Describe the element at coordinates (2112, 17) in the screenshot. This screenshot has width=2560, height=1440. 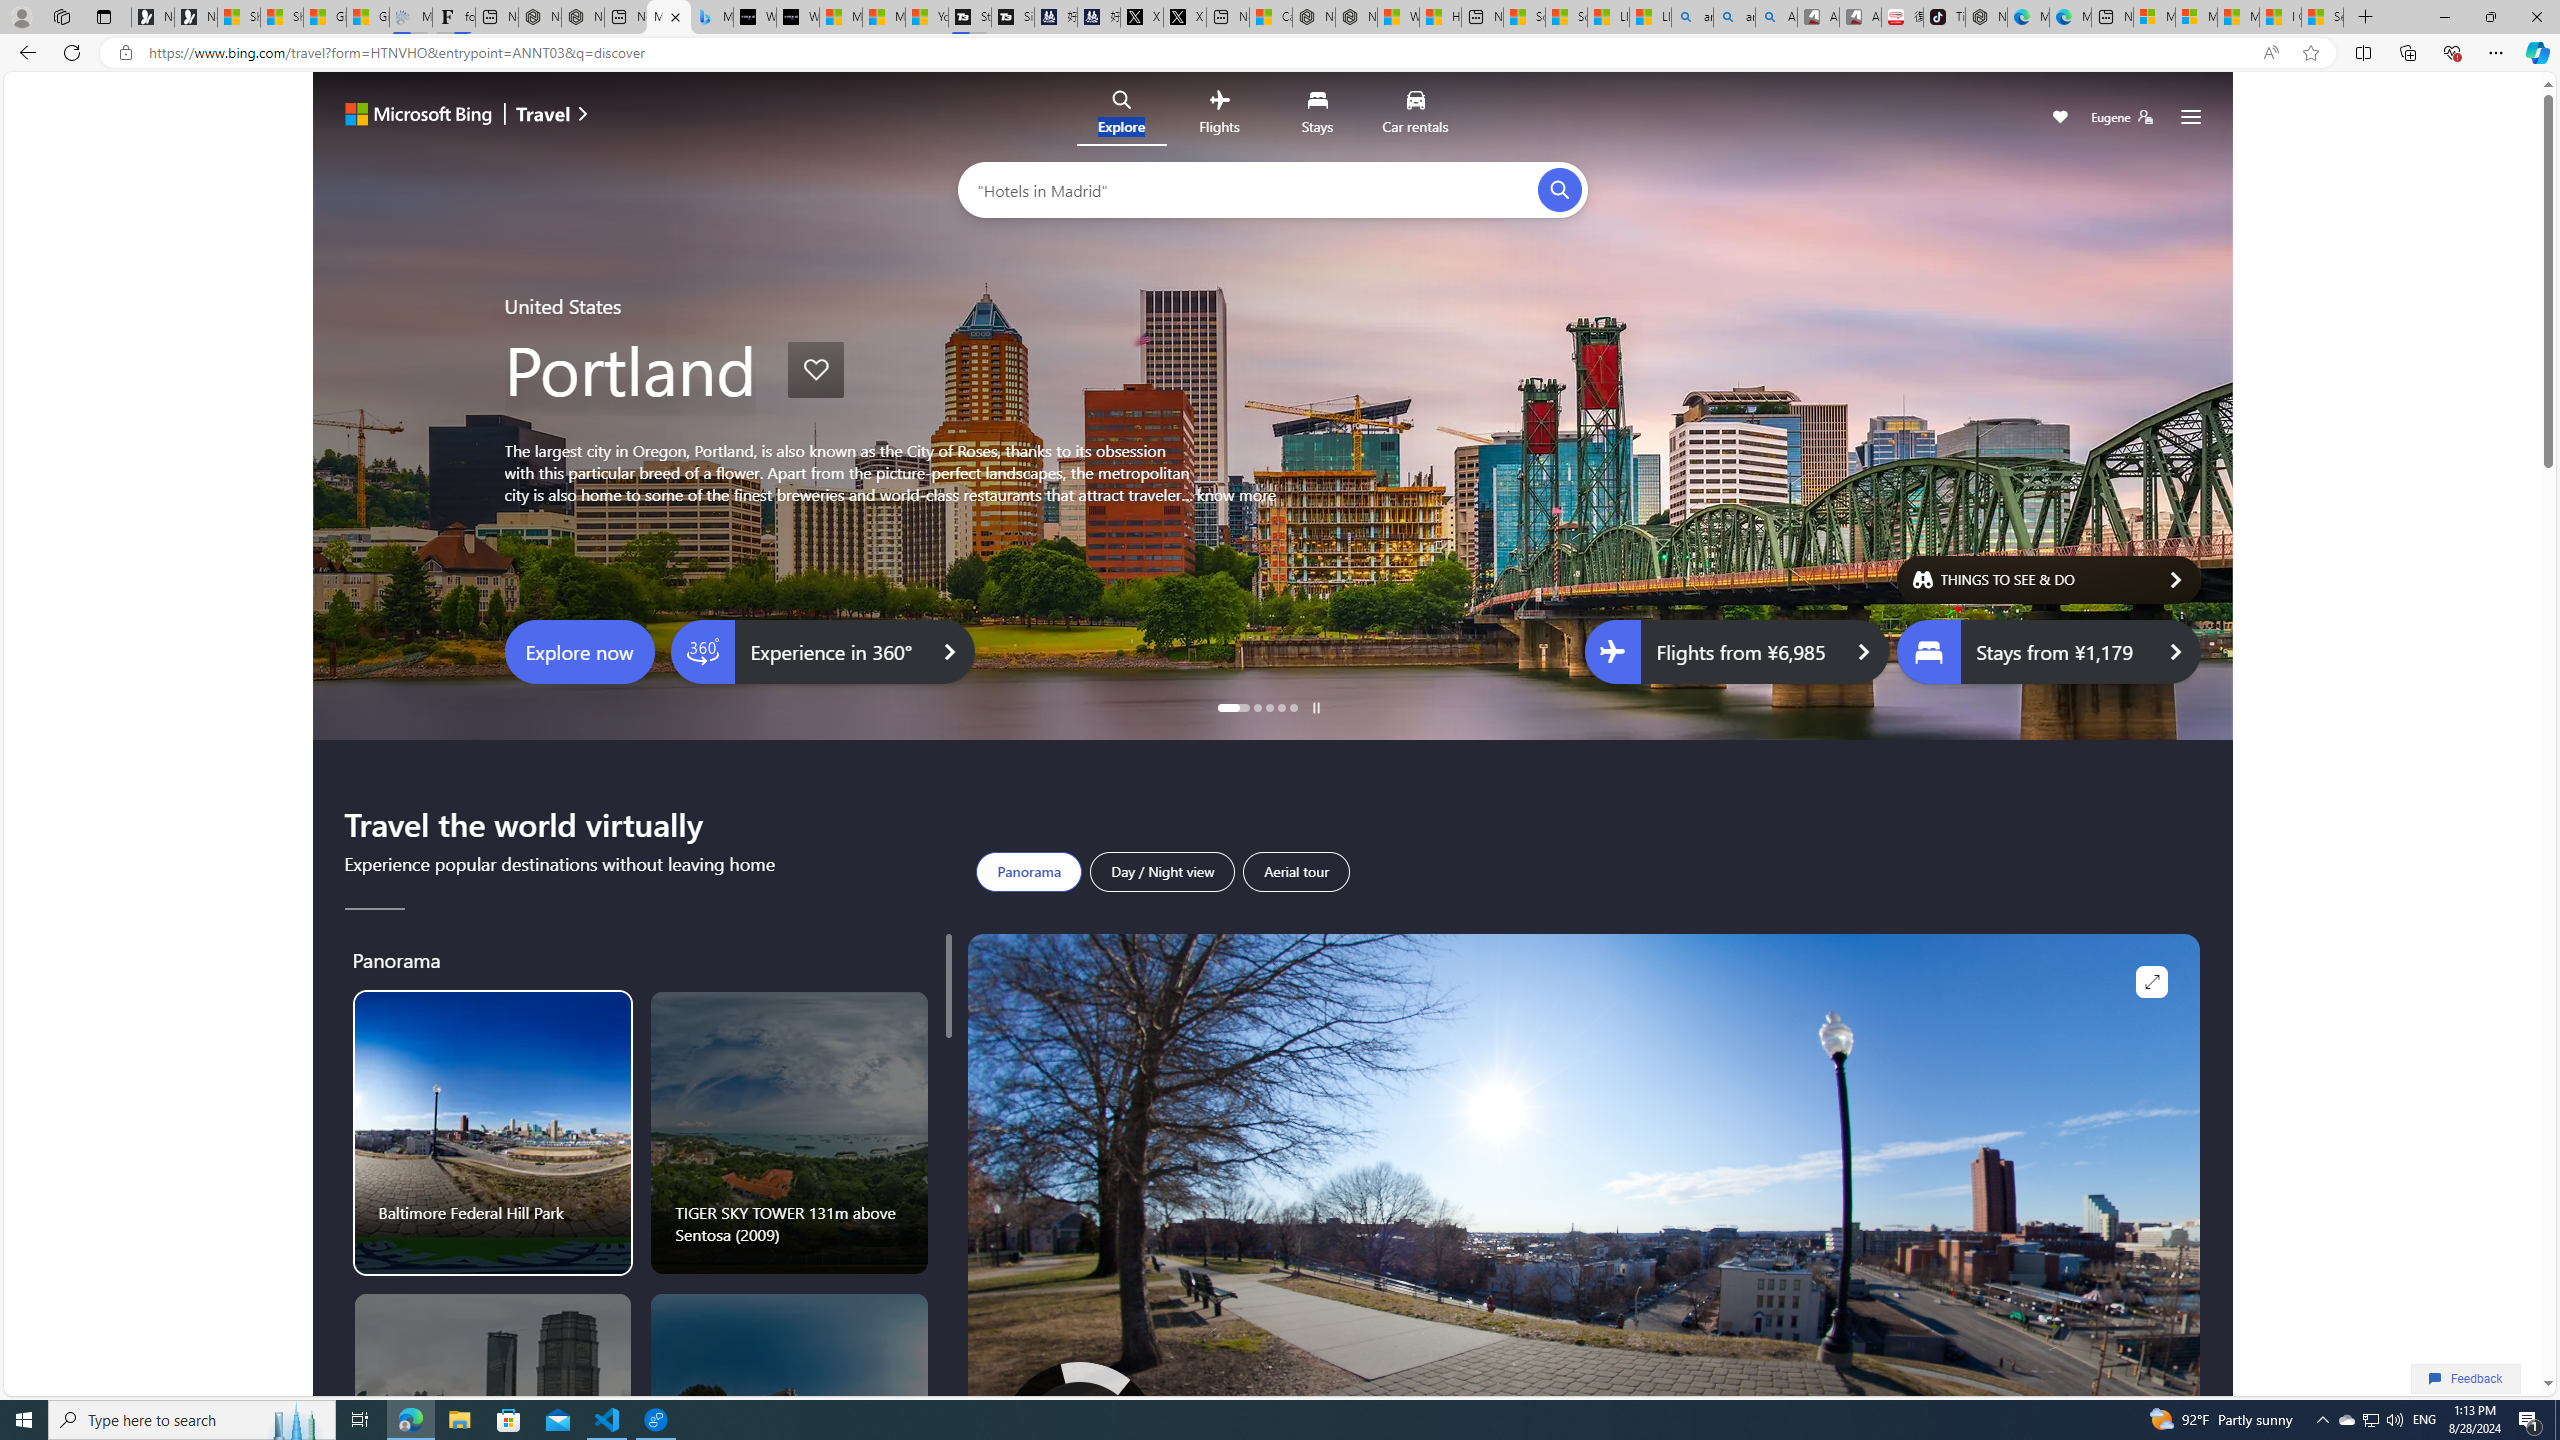
I see `New tab` at that location.